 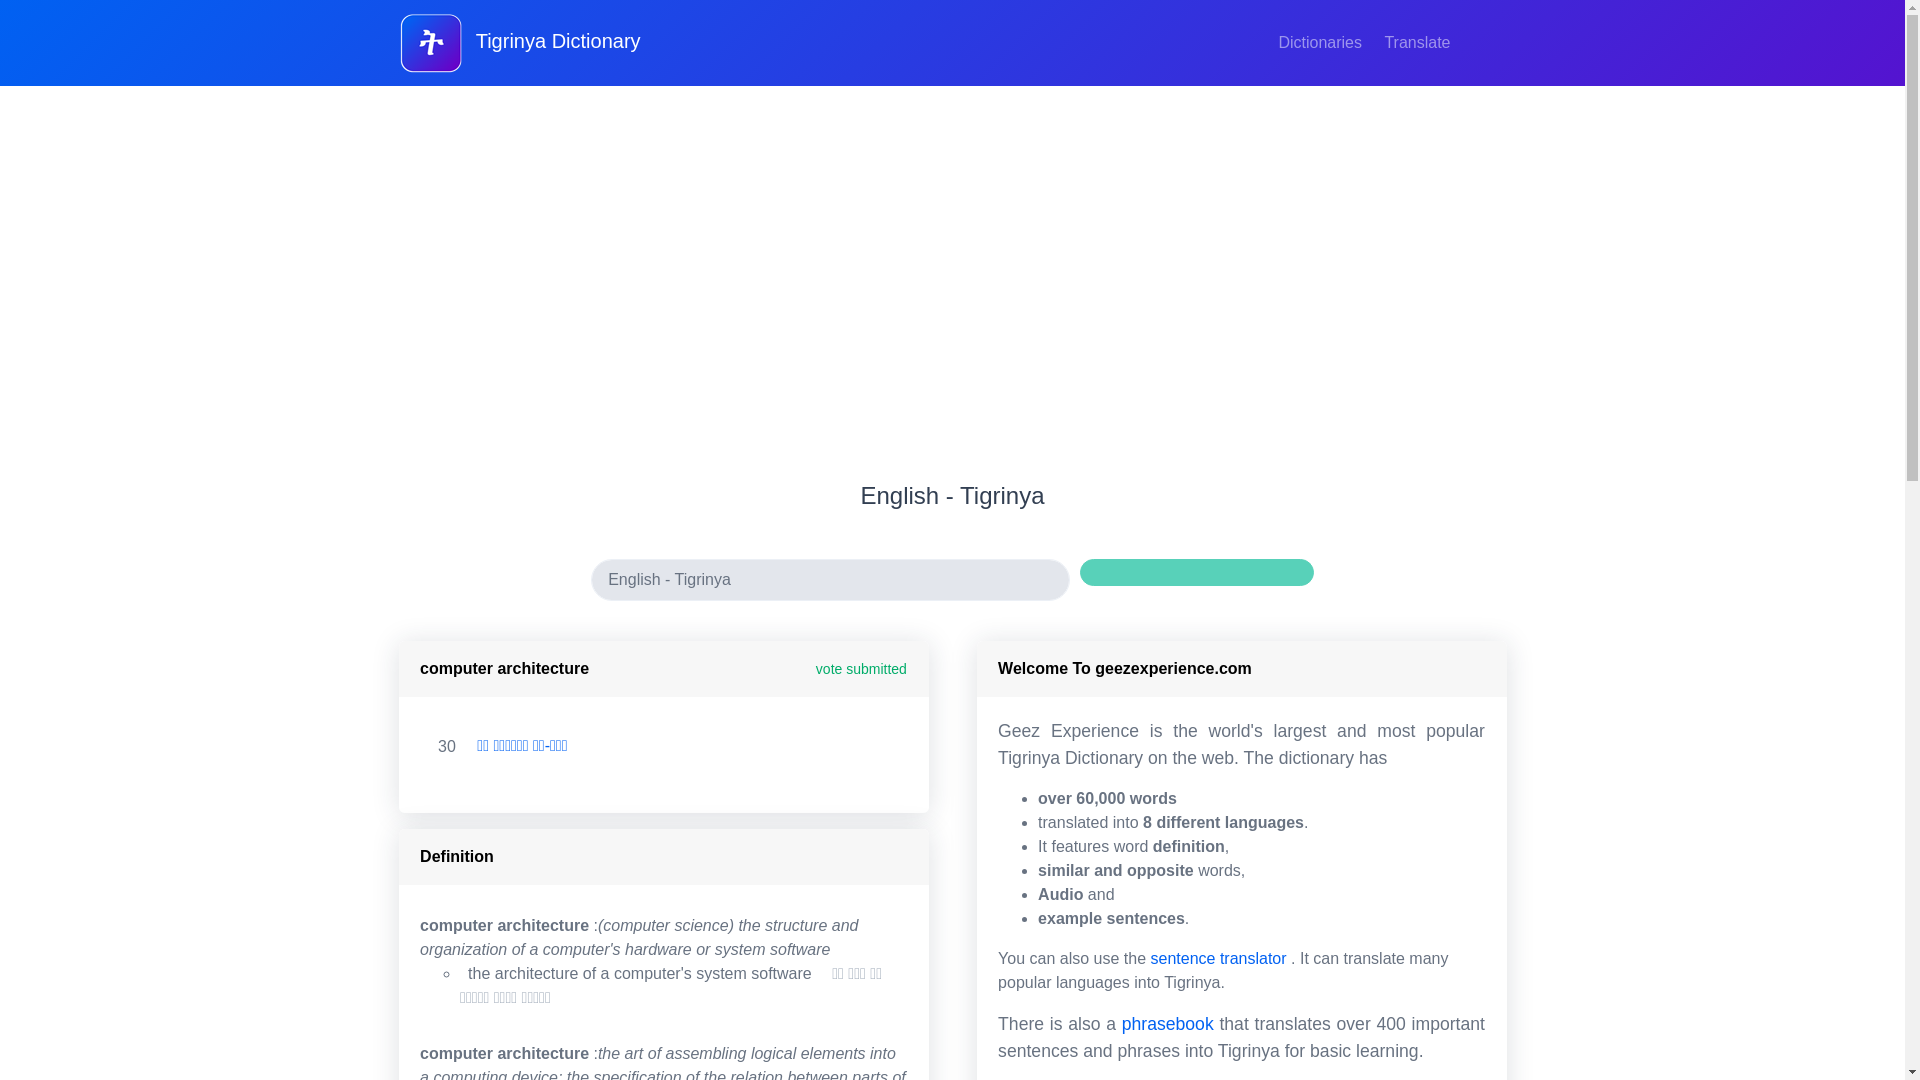 I want to click on sentence translator, so click(x=1218, y=958).